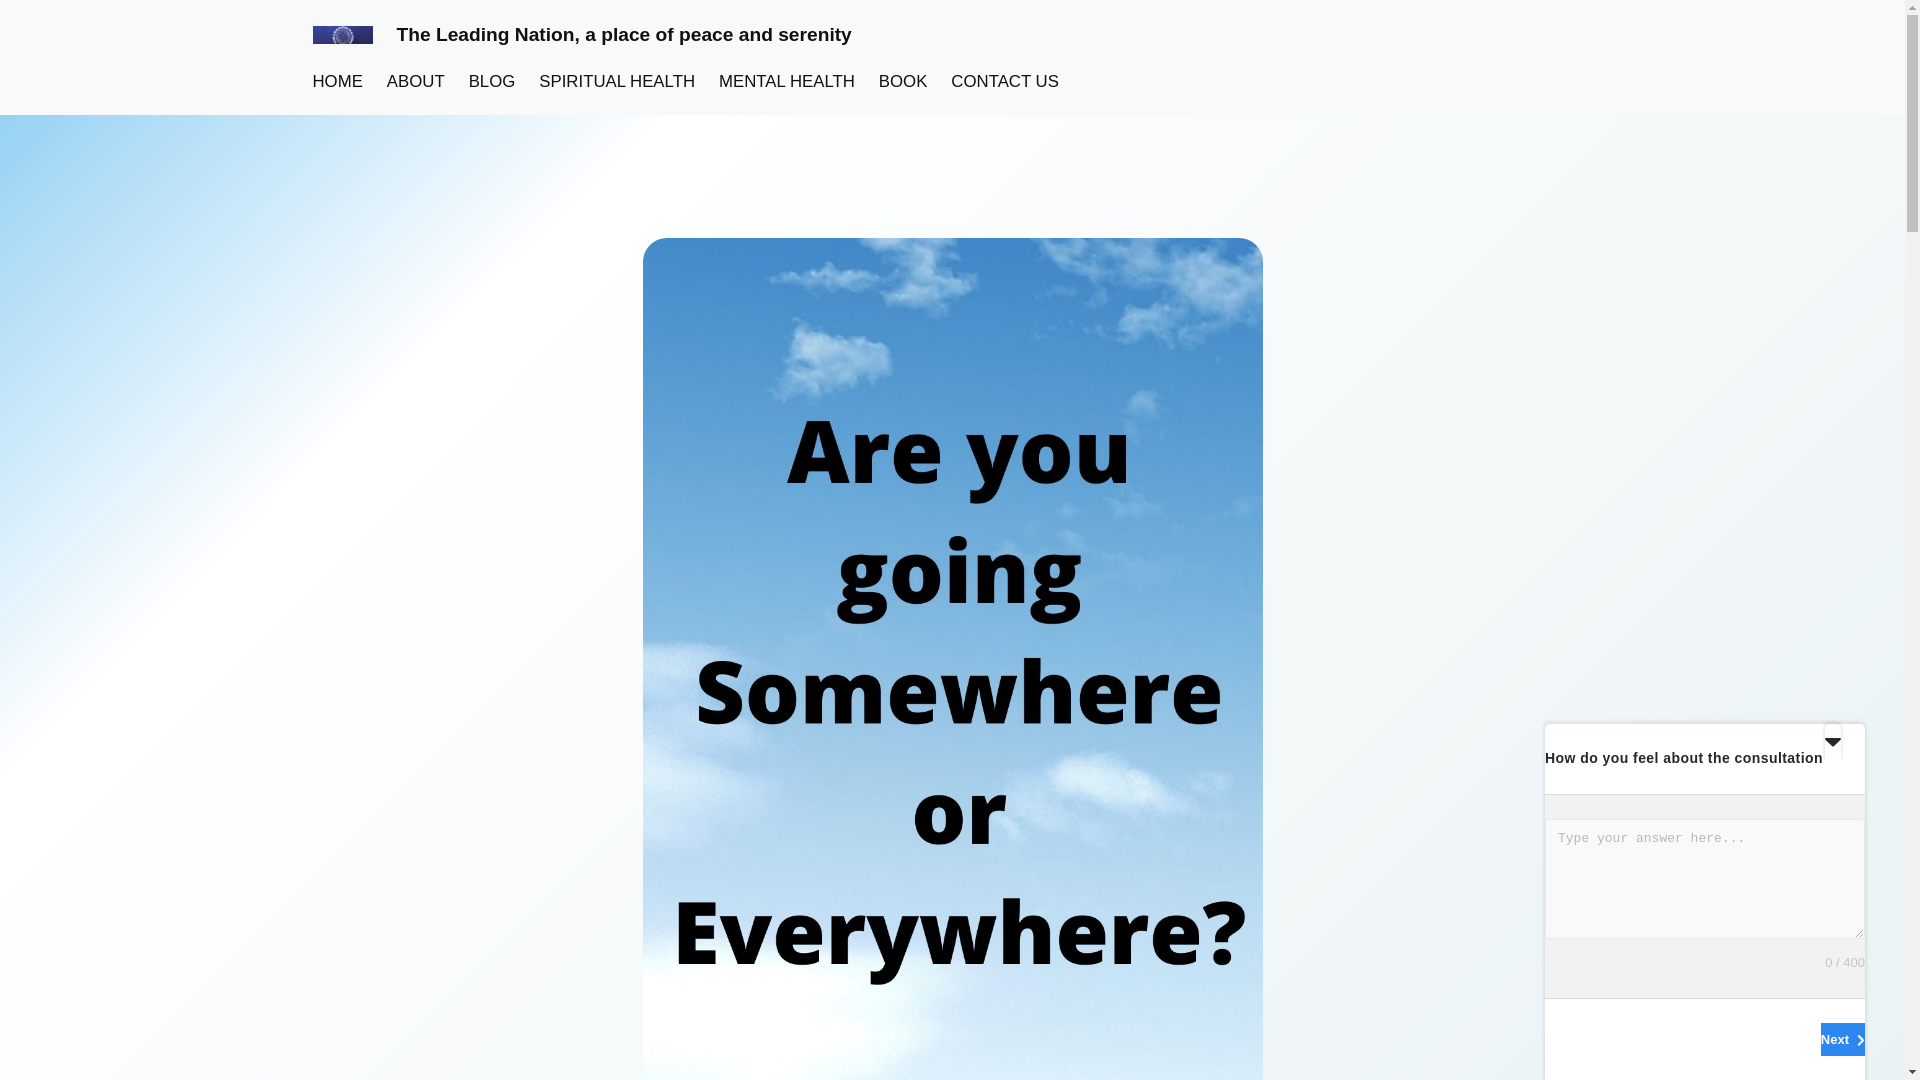  I want to click on The Leading Nation, a place of peace and serenity, so click(622, 34).